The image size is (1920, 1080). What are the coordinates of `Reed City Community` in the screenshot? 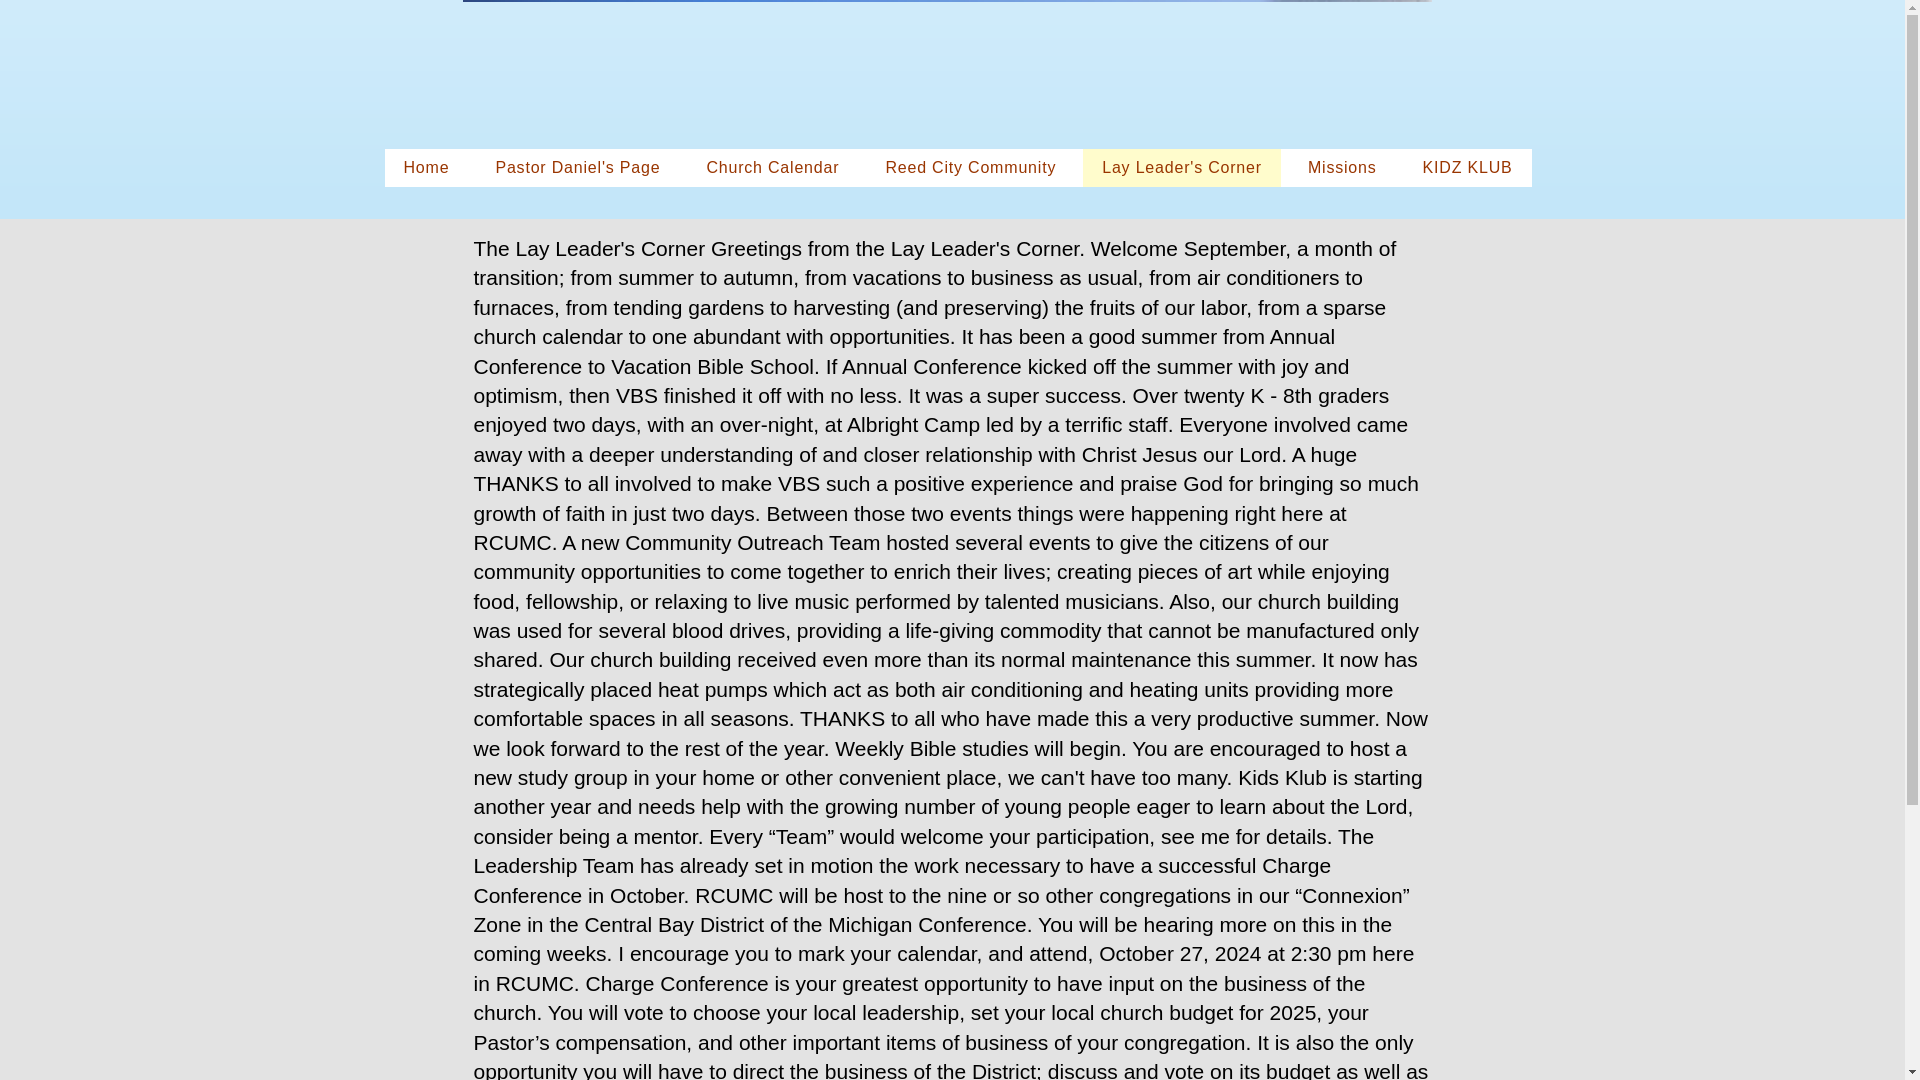 It's located at (970, 168).